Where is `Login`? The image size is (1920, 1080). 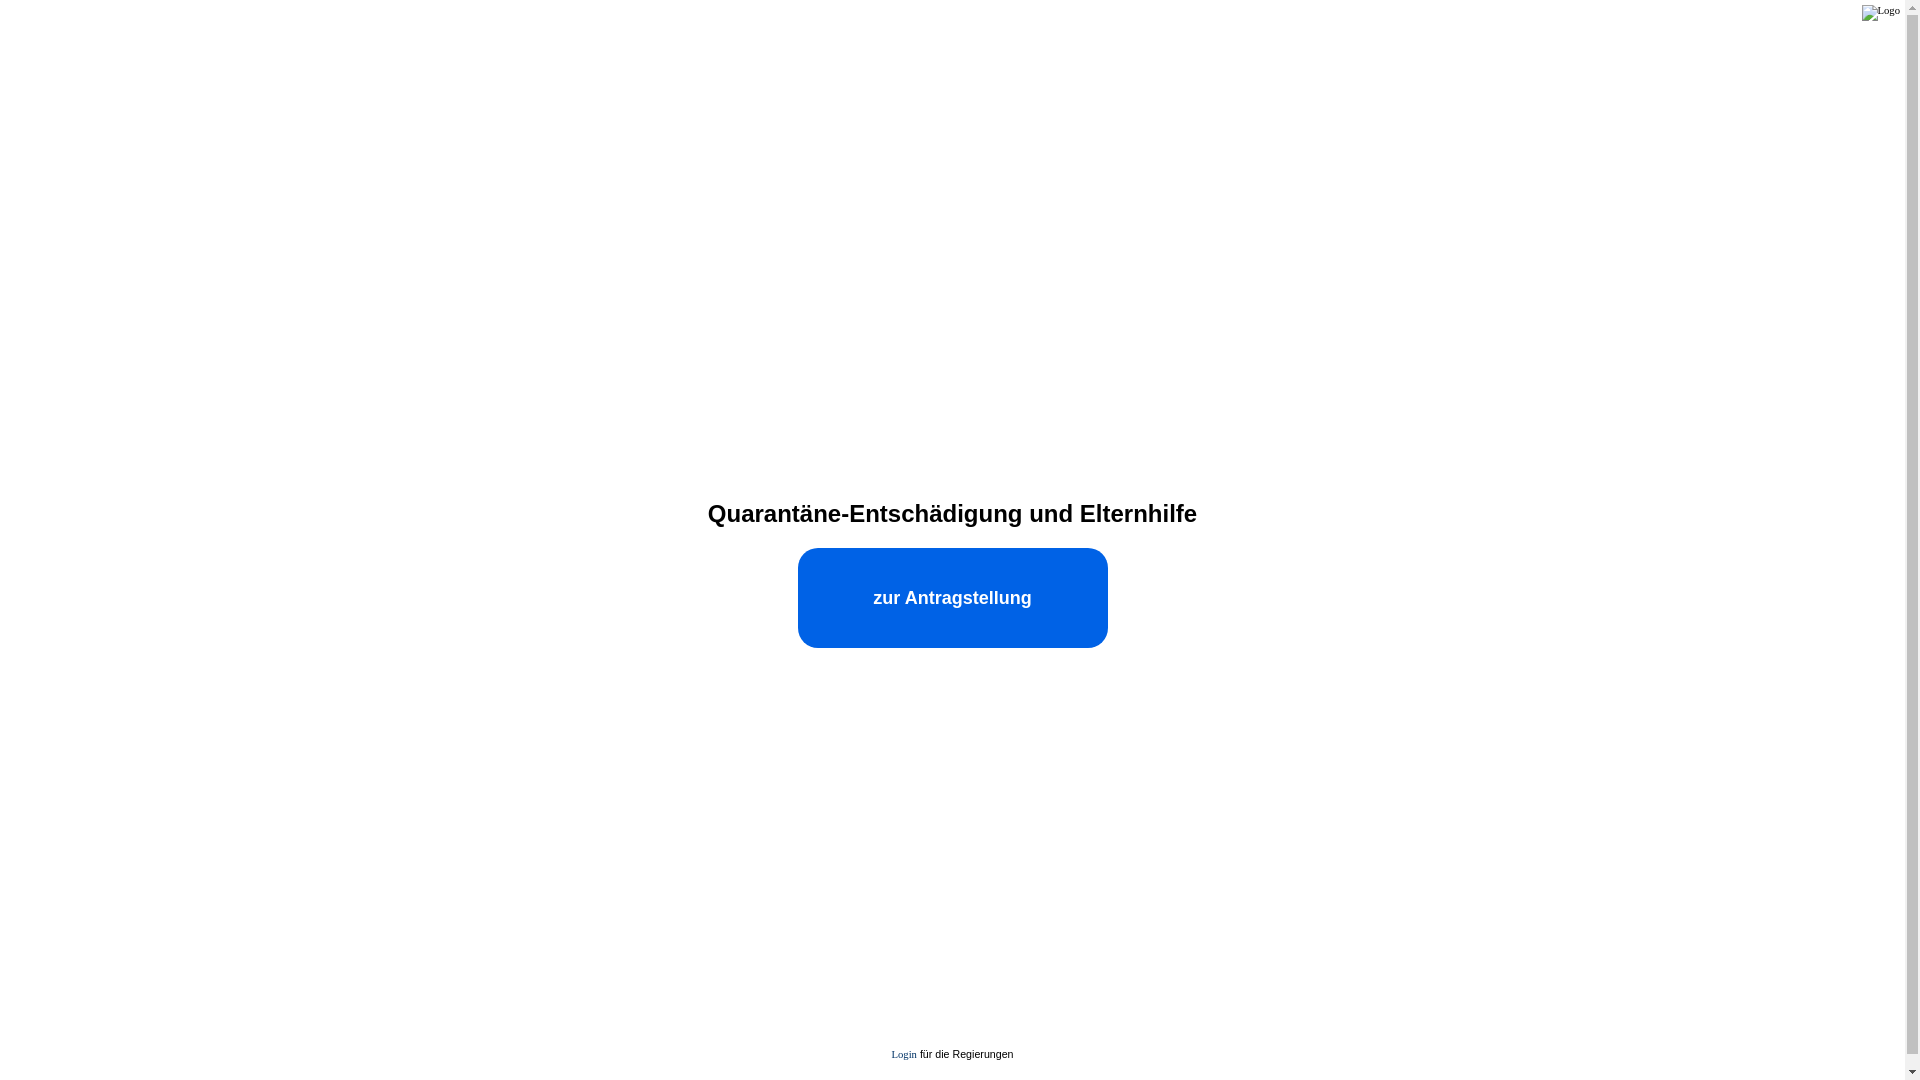 Login is located at coordinates (904, 1054).